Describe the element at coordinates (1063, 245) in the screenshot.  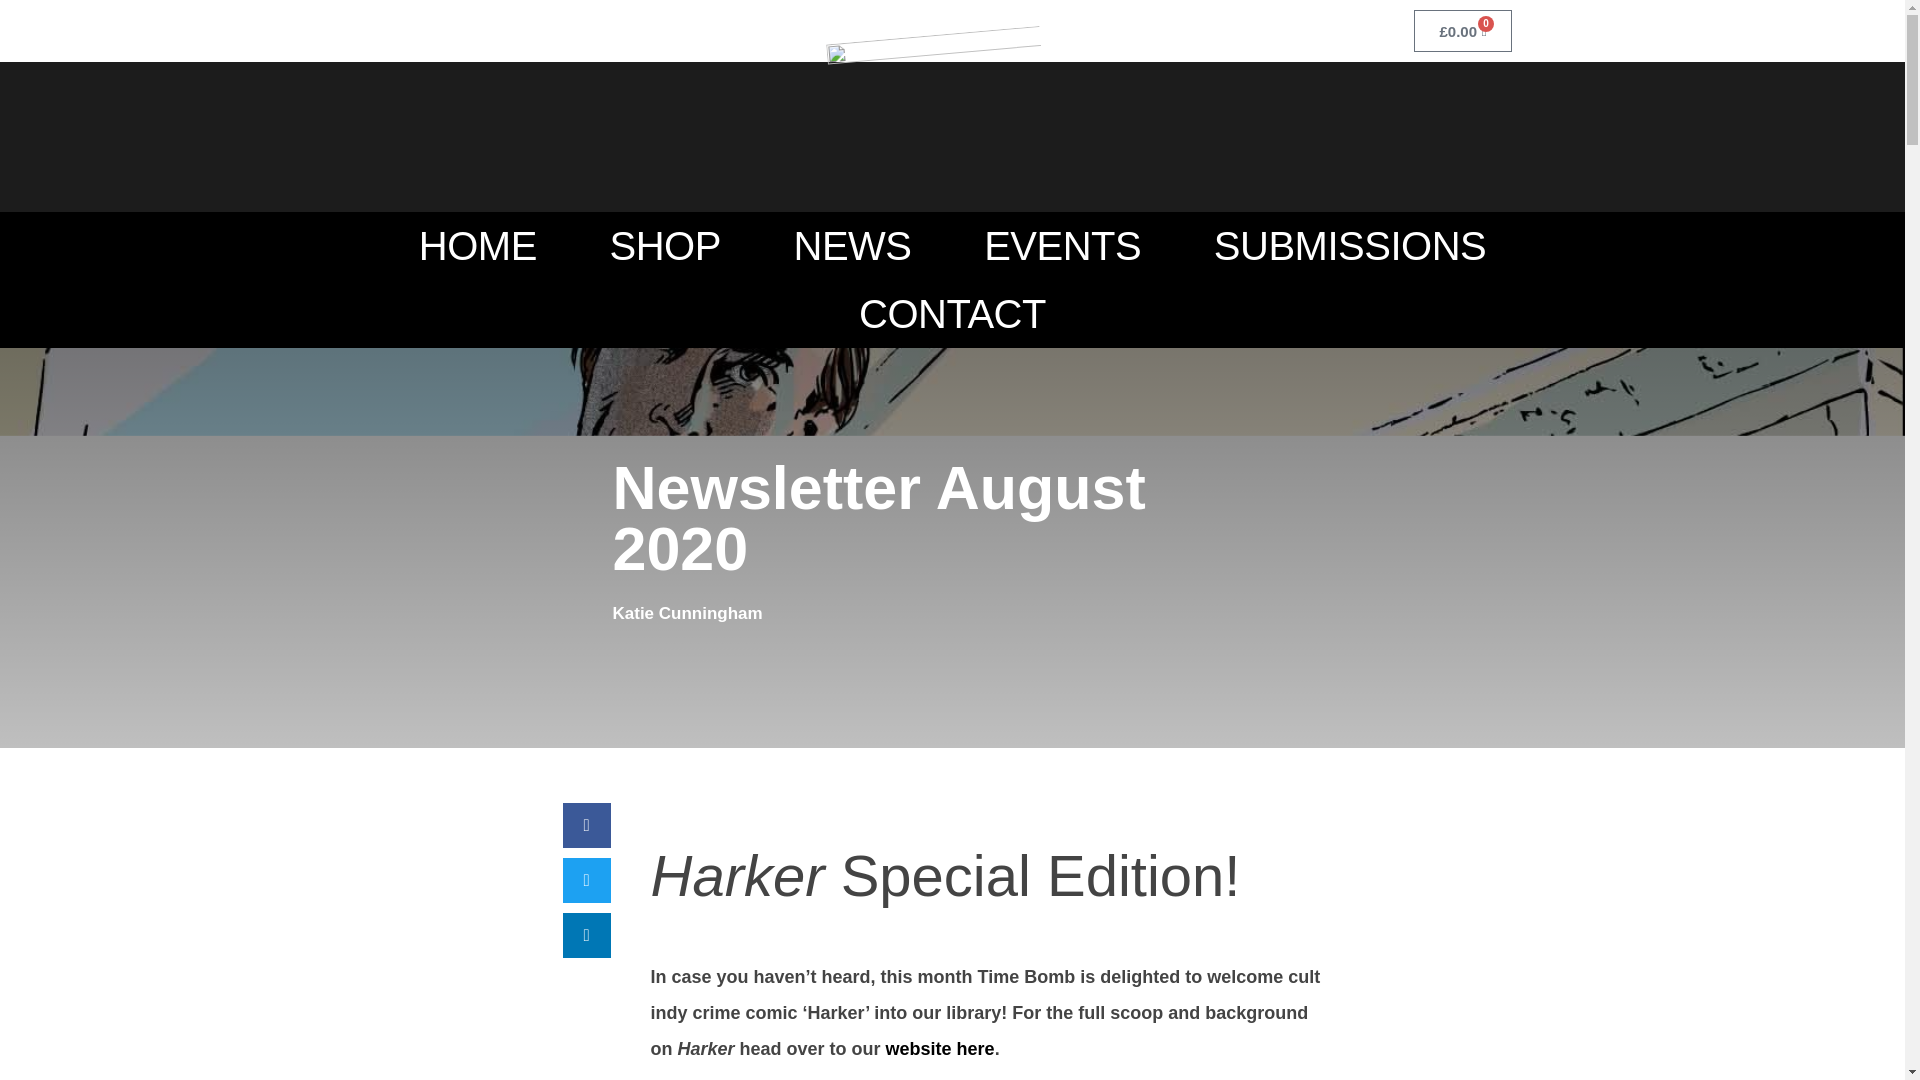
I see `EVENTS` at that location.